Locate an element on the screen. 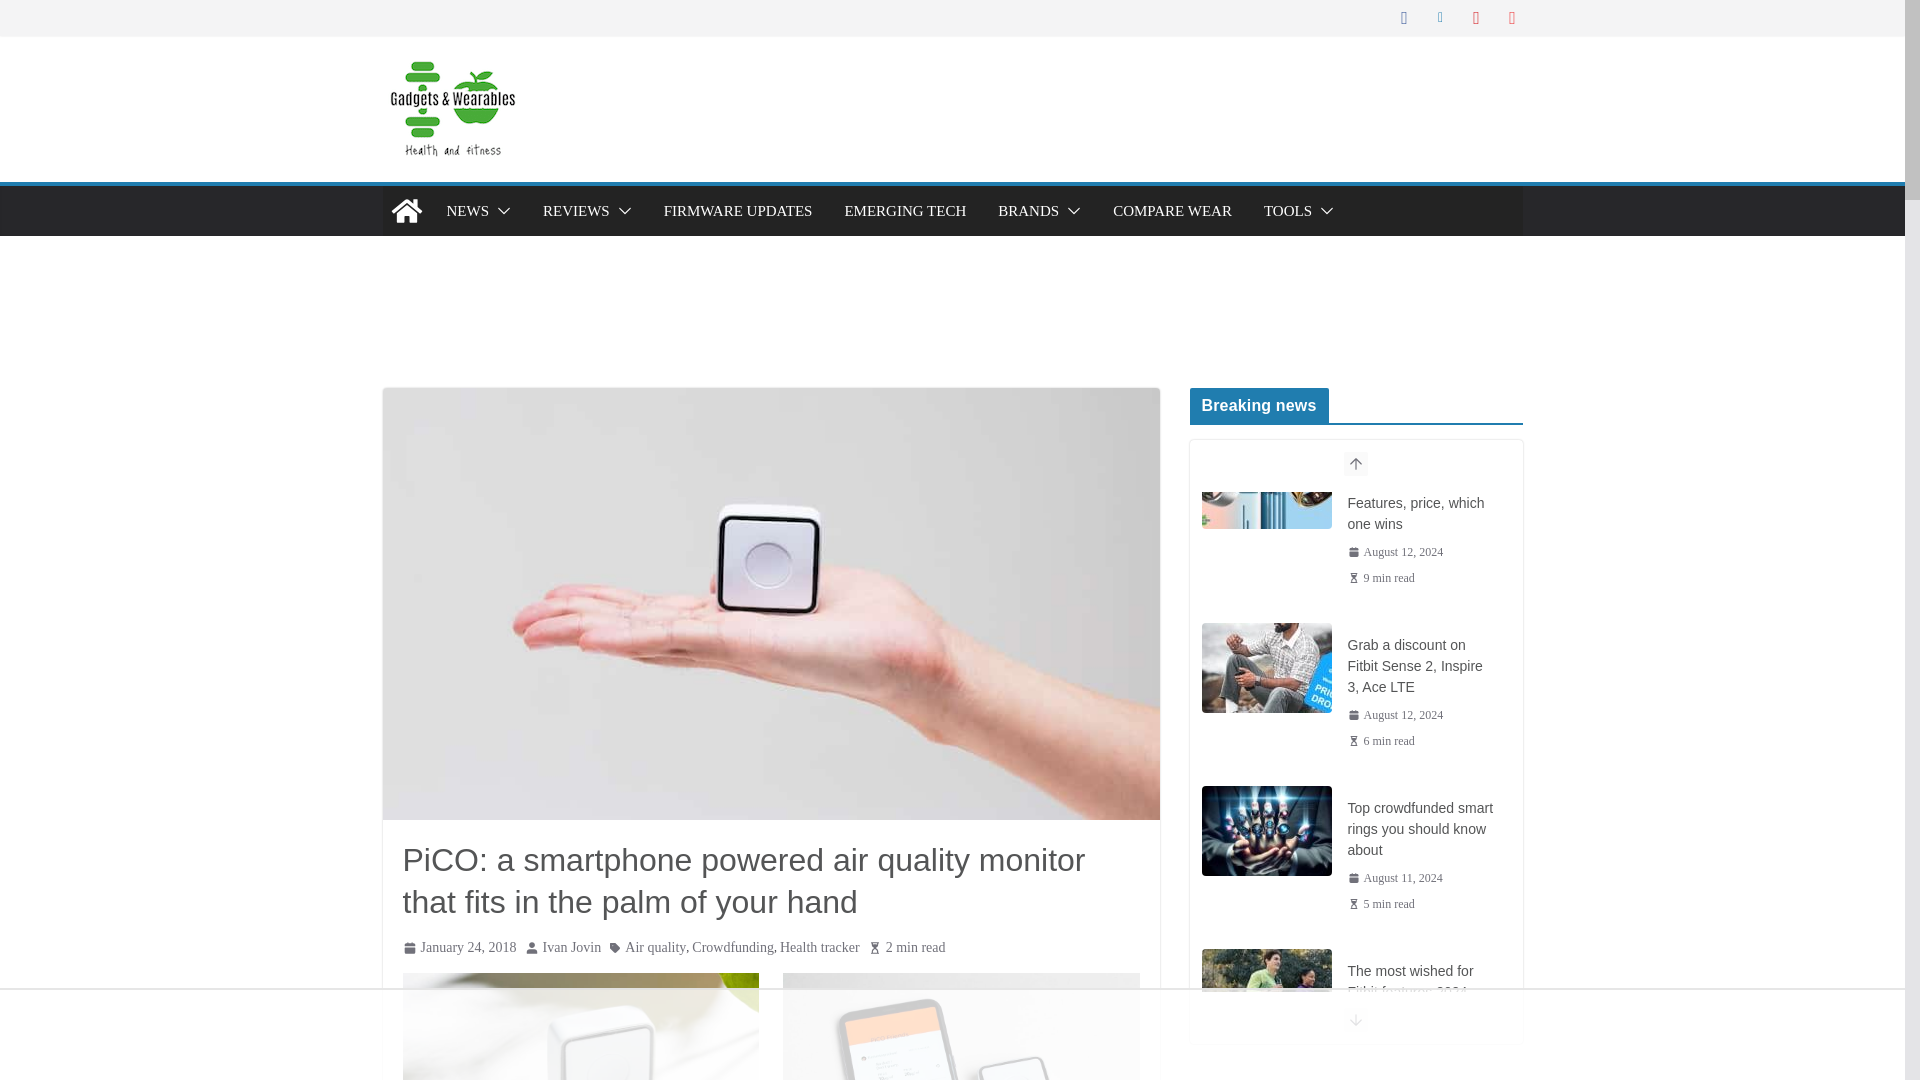 This screenshot has height=1080, width=1920. BRANDS is located at coordinates (1028, 210).